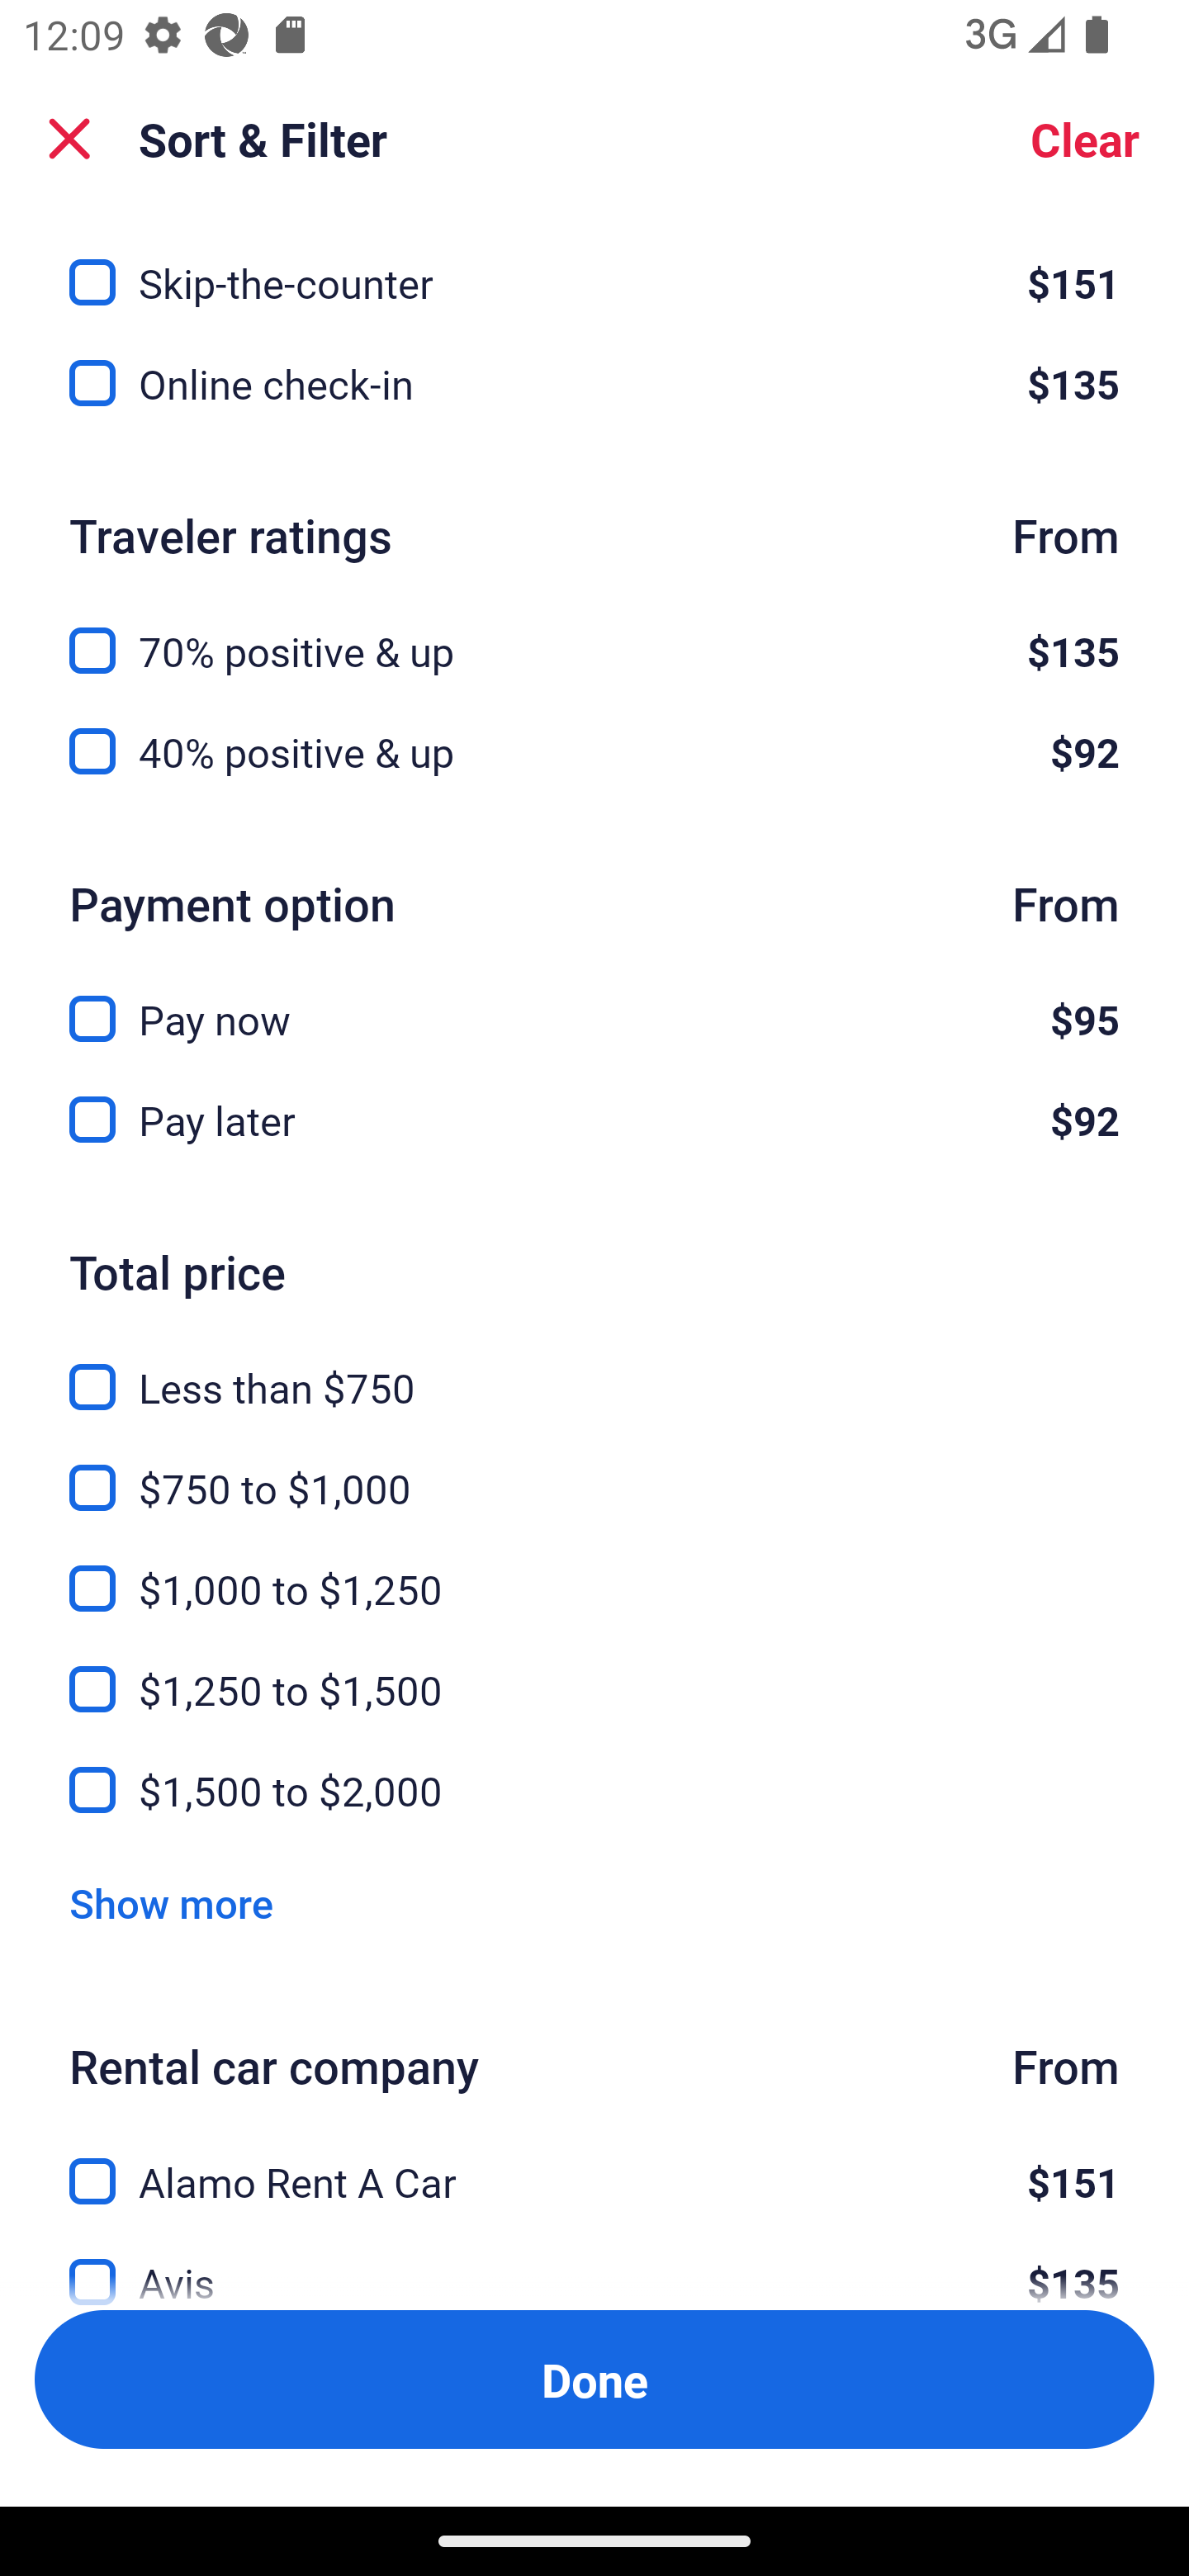 This screenshot has width=1189, height=2576. I want to click on Skip-the-counter, $151 Skip-the-counter $151, so click(594, 263).